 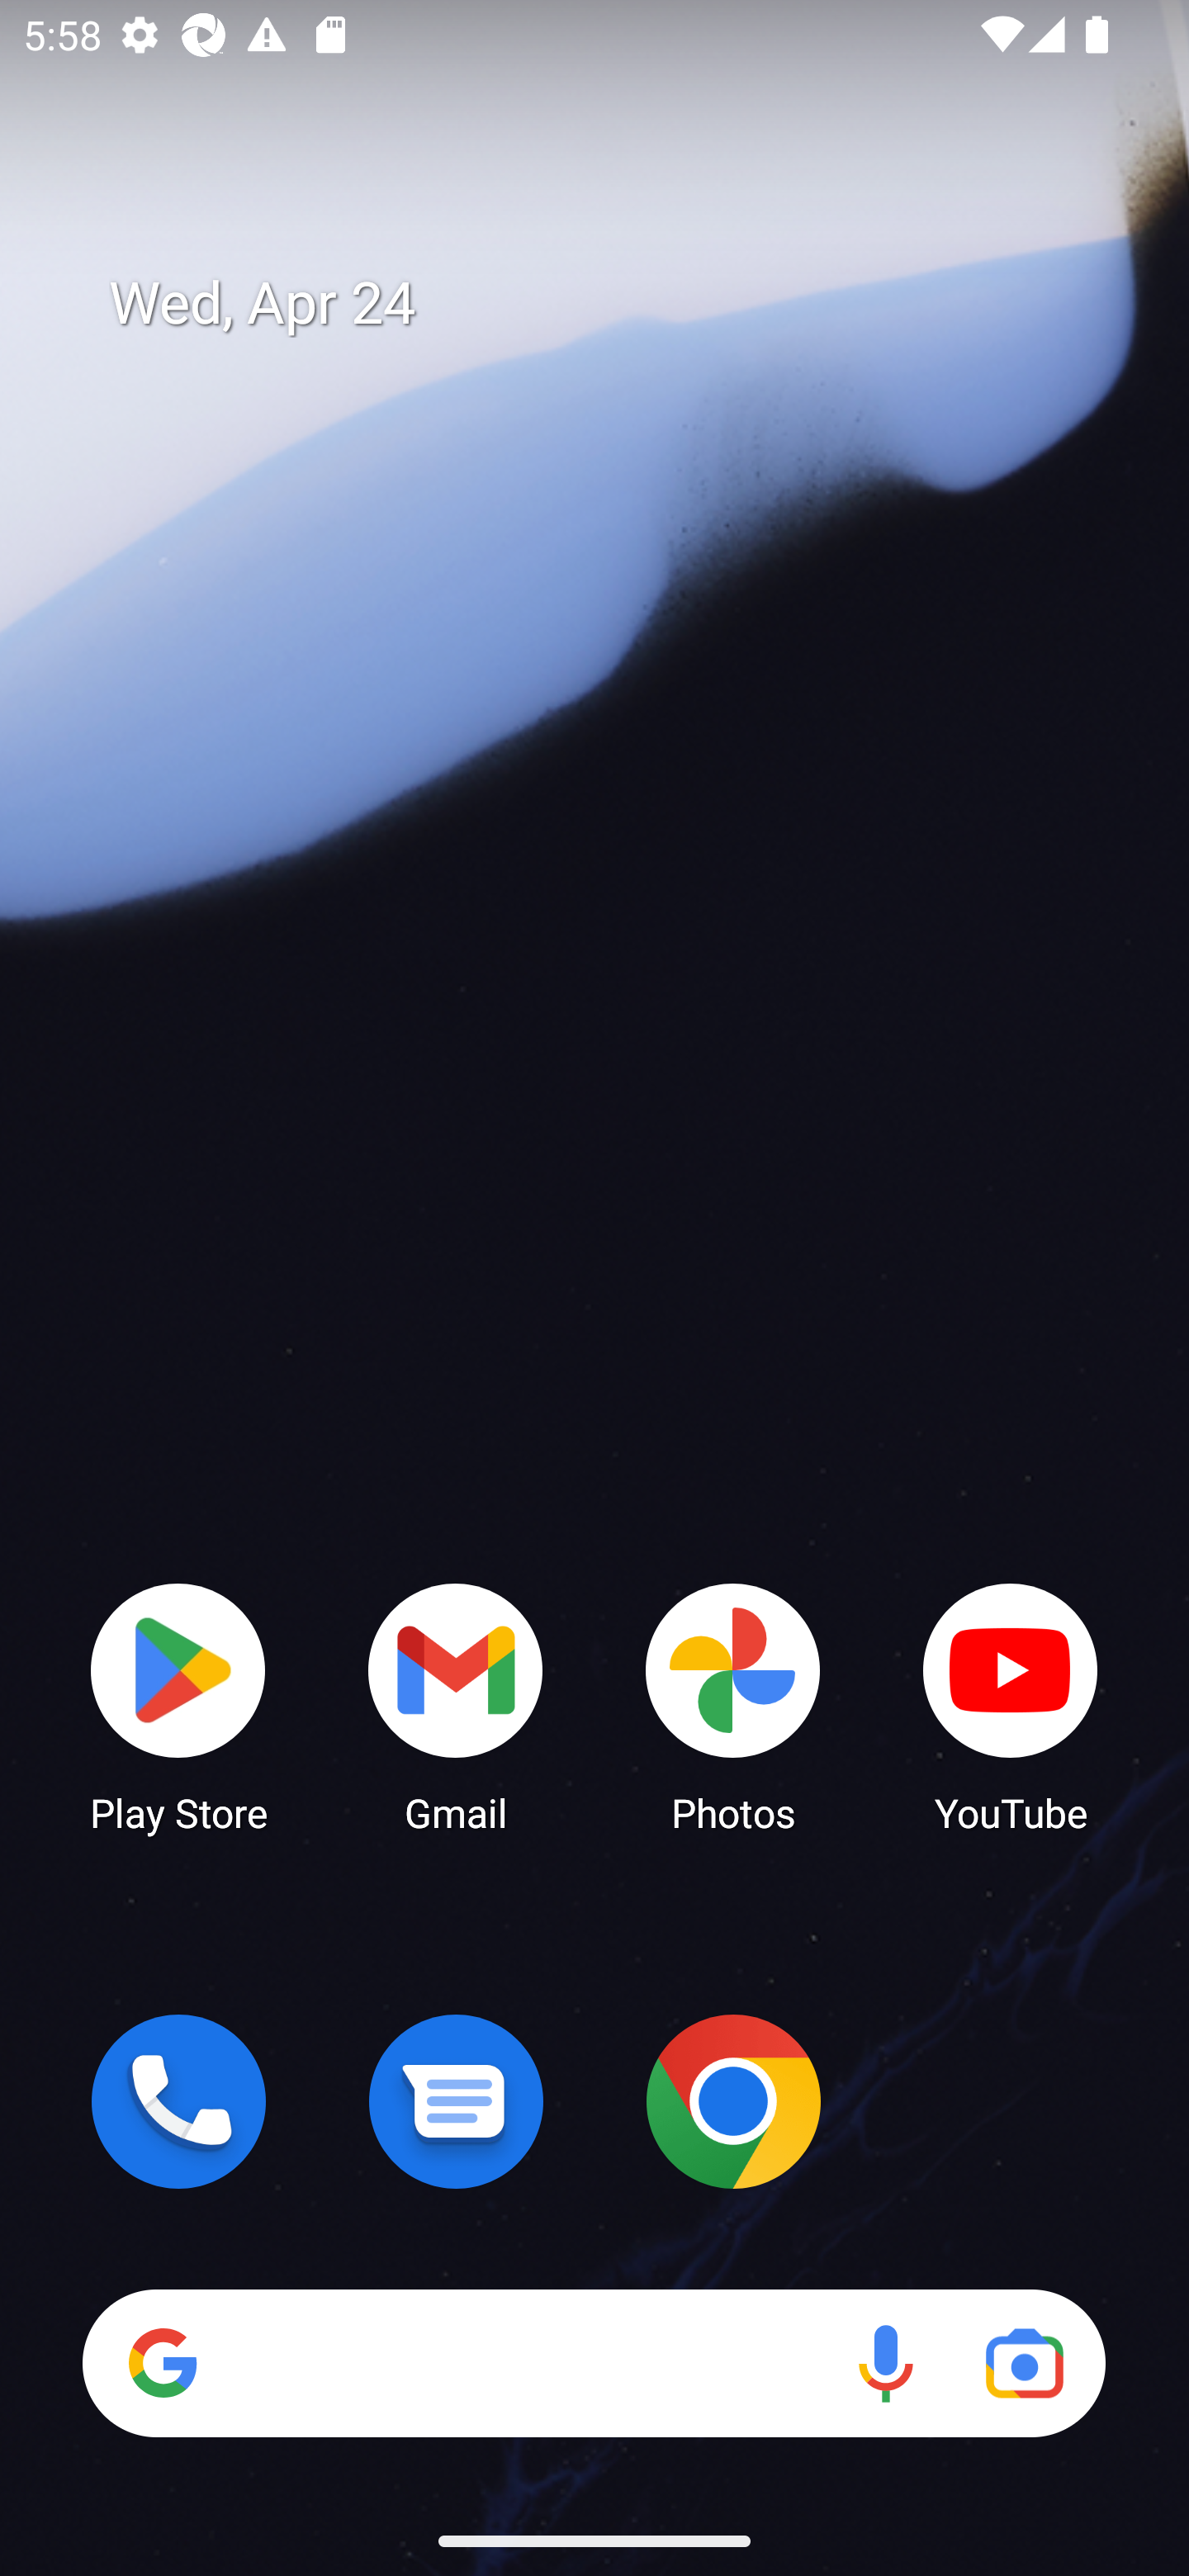 I want to click on Voice search, so click(x=885, y=2363).